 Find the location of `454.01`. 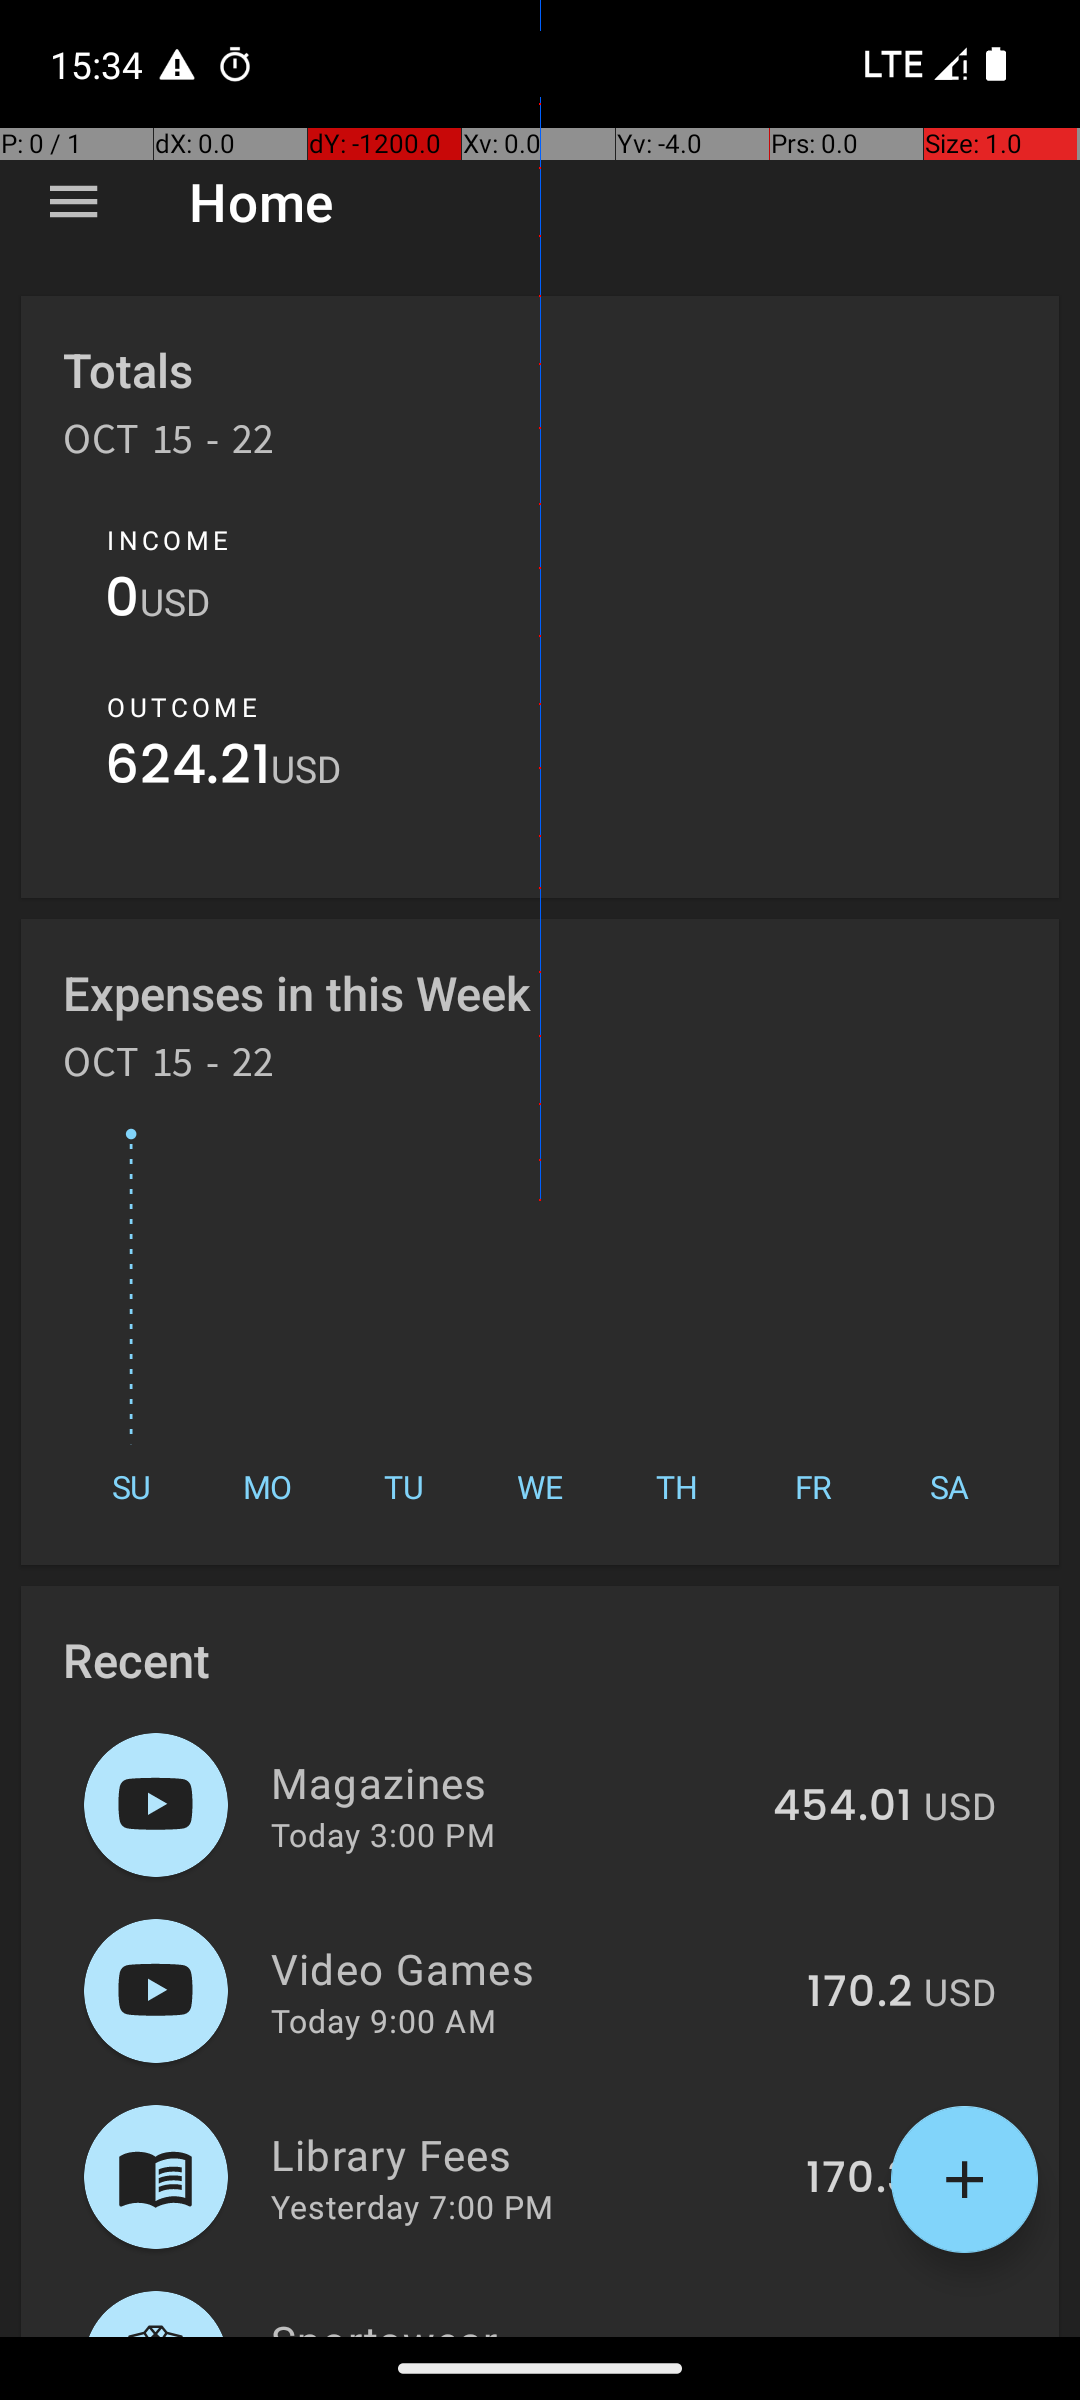

454.01 is located at coordinates (842, 1807).